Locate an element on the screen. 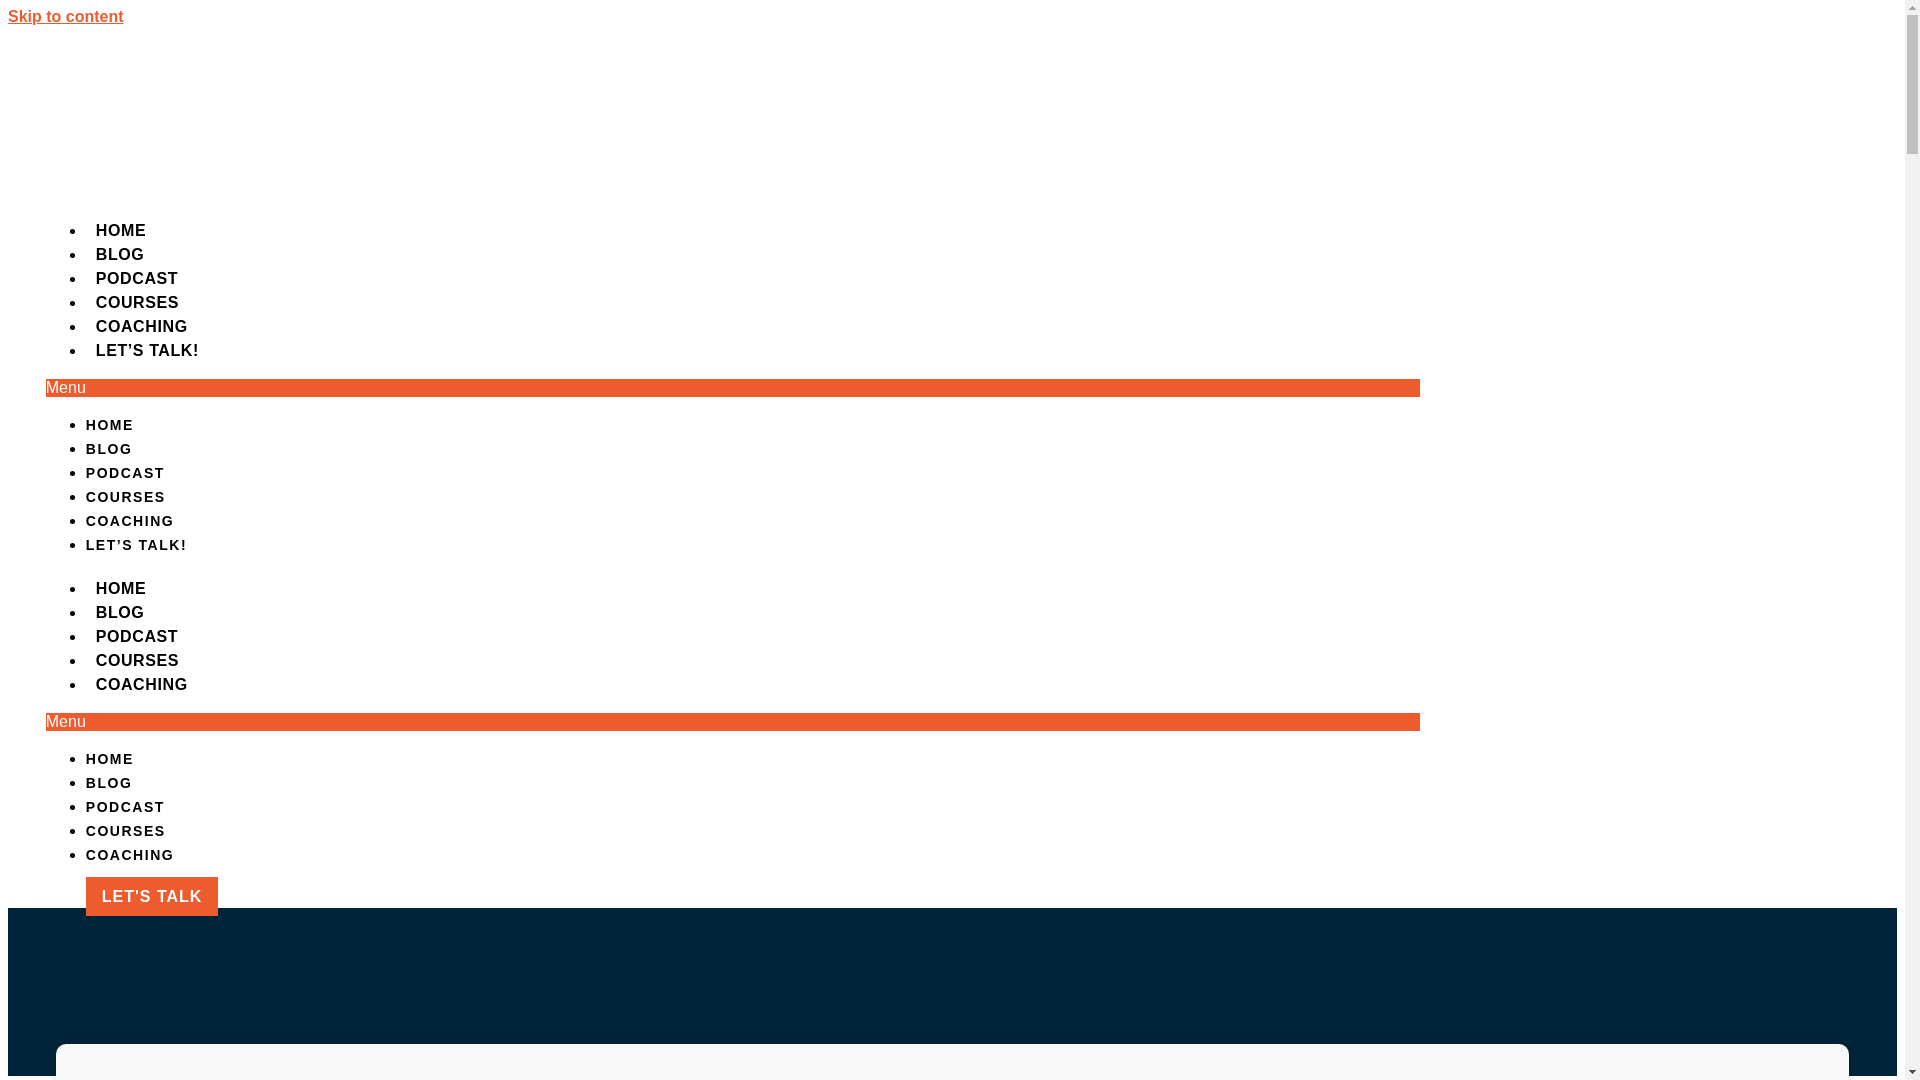 Image resolution: width=1920 pixels, height=1080 pixels. HOME is located at coordinates (120, 588).